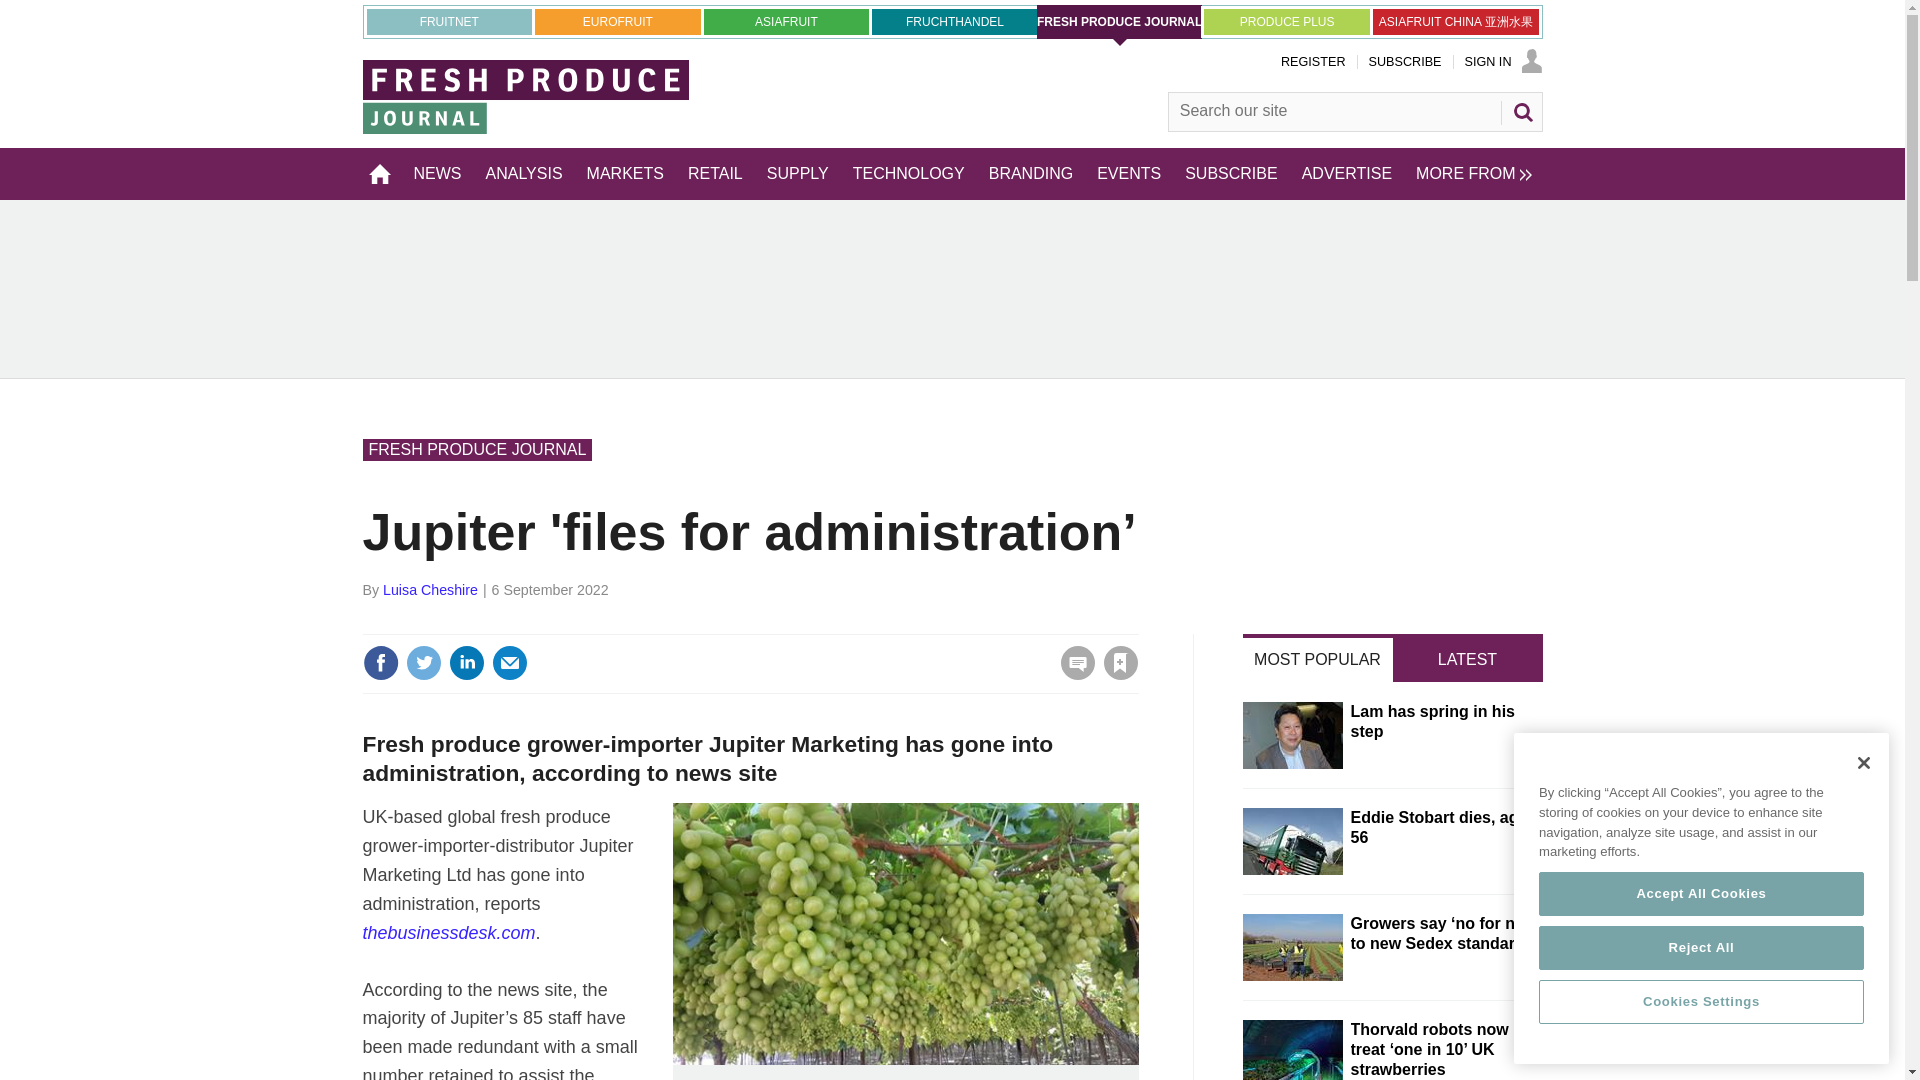  Describe the element at coordinates (618, 21) in the screenshot. I see `EUROFRUIT` at that location.